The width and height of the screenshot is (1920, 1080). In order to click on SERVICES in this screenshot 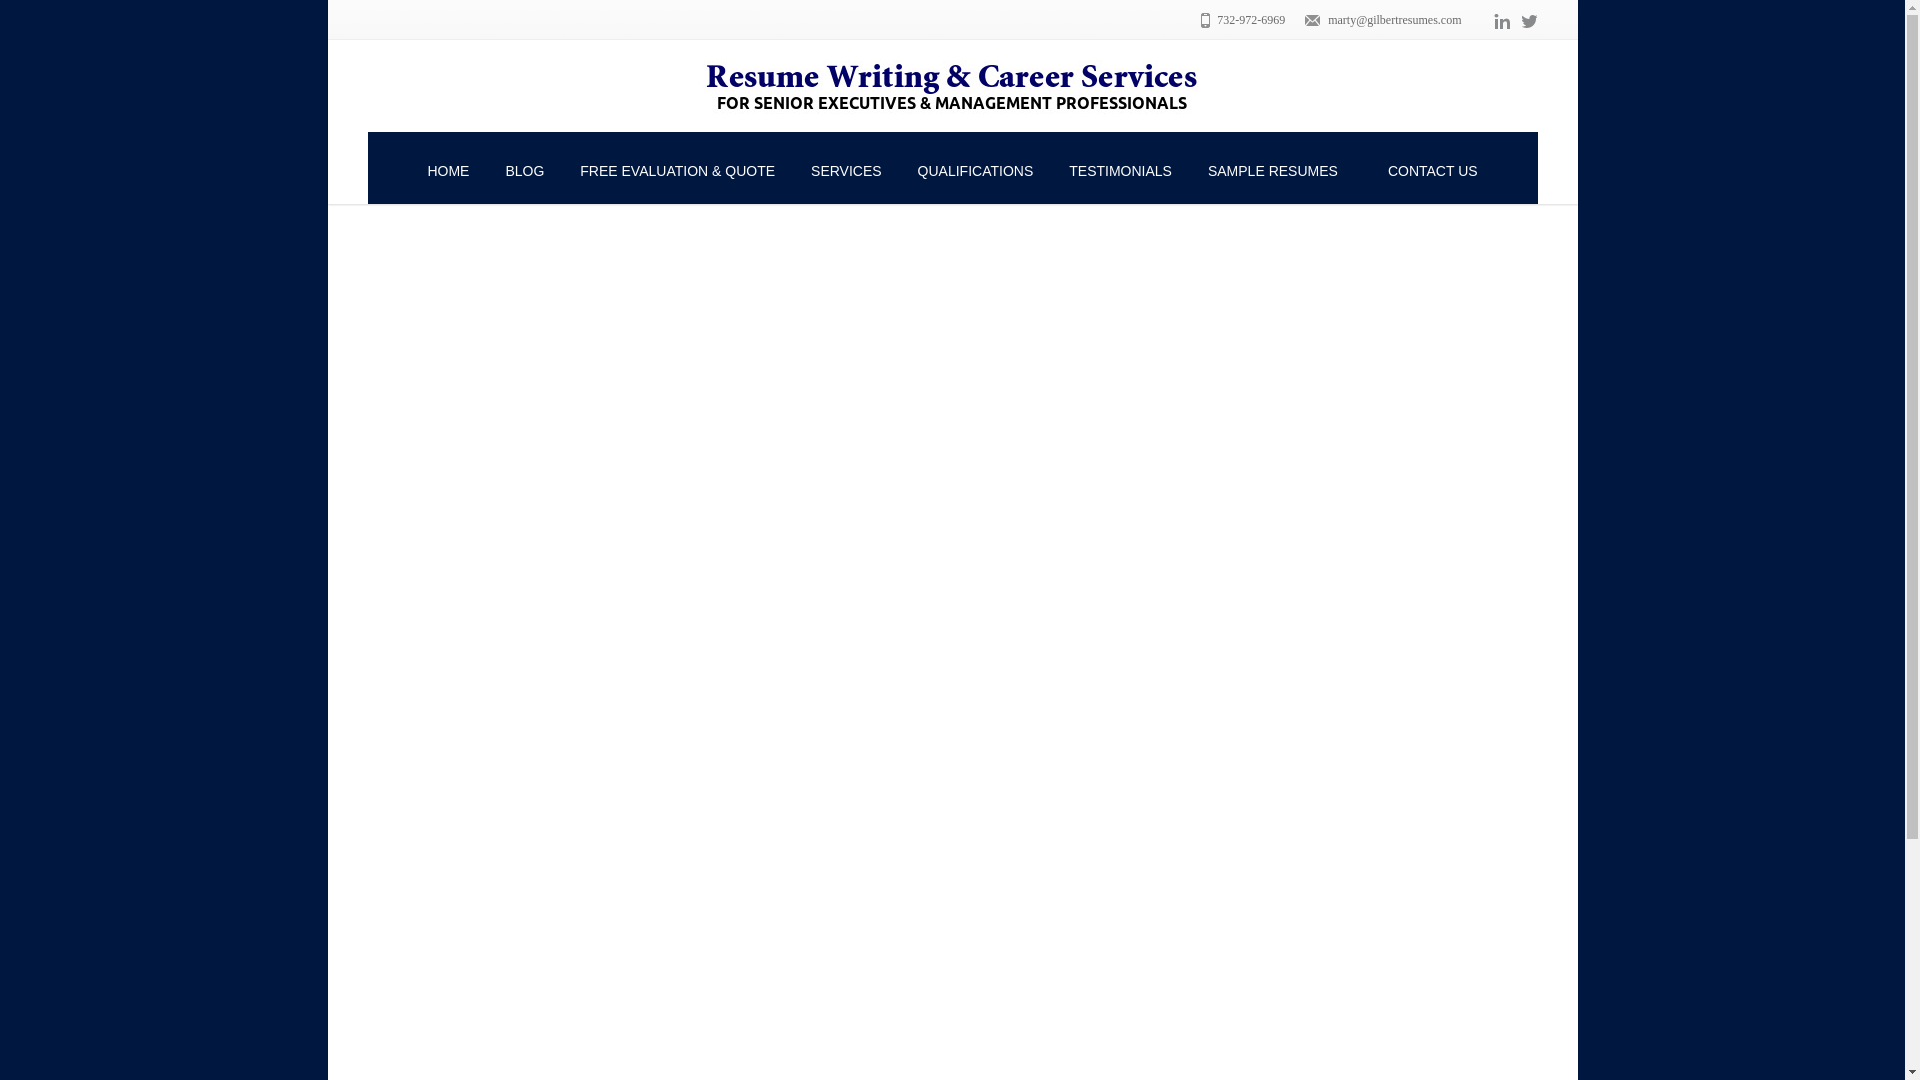, I will do `click(846, 168)`.